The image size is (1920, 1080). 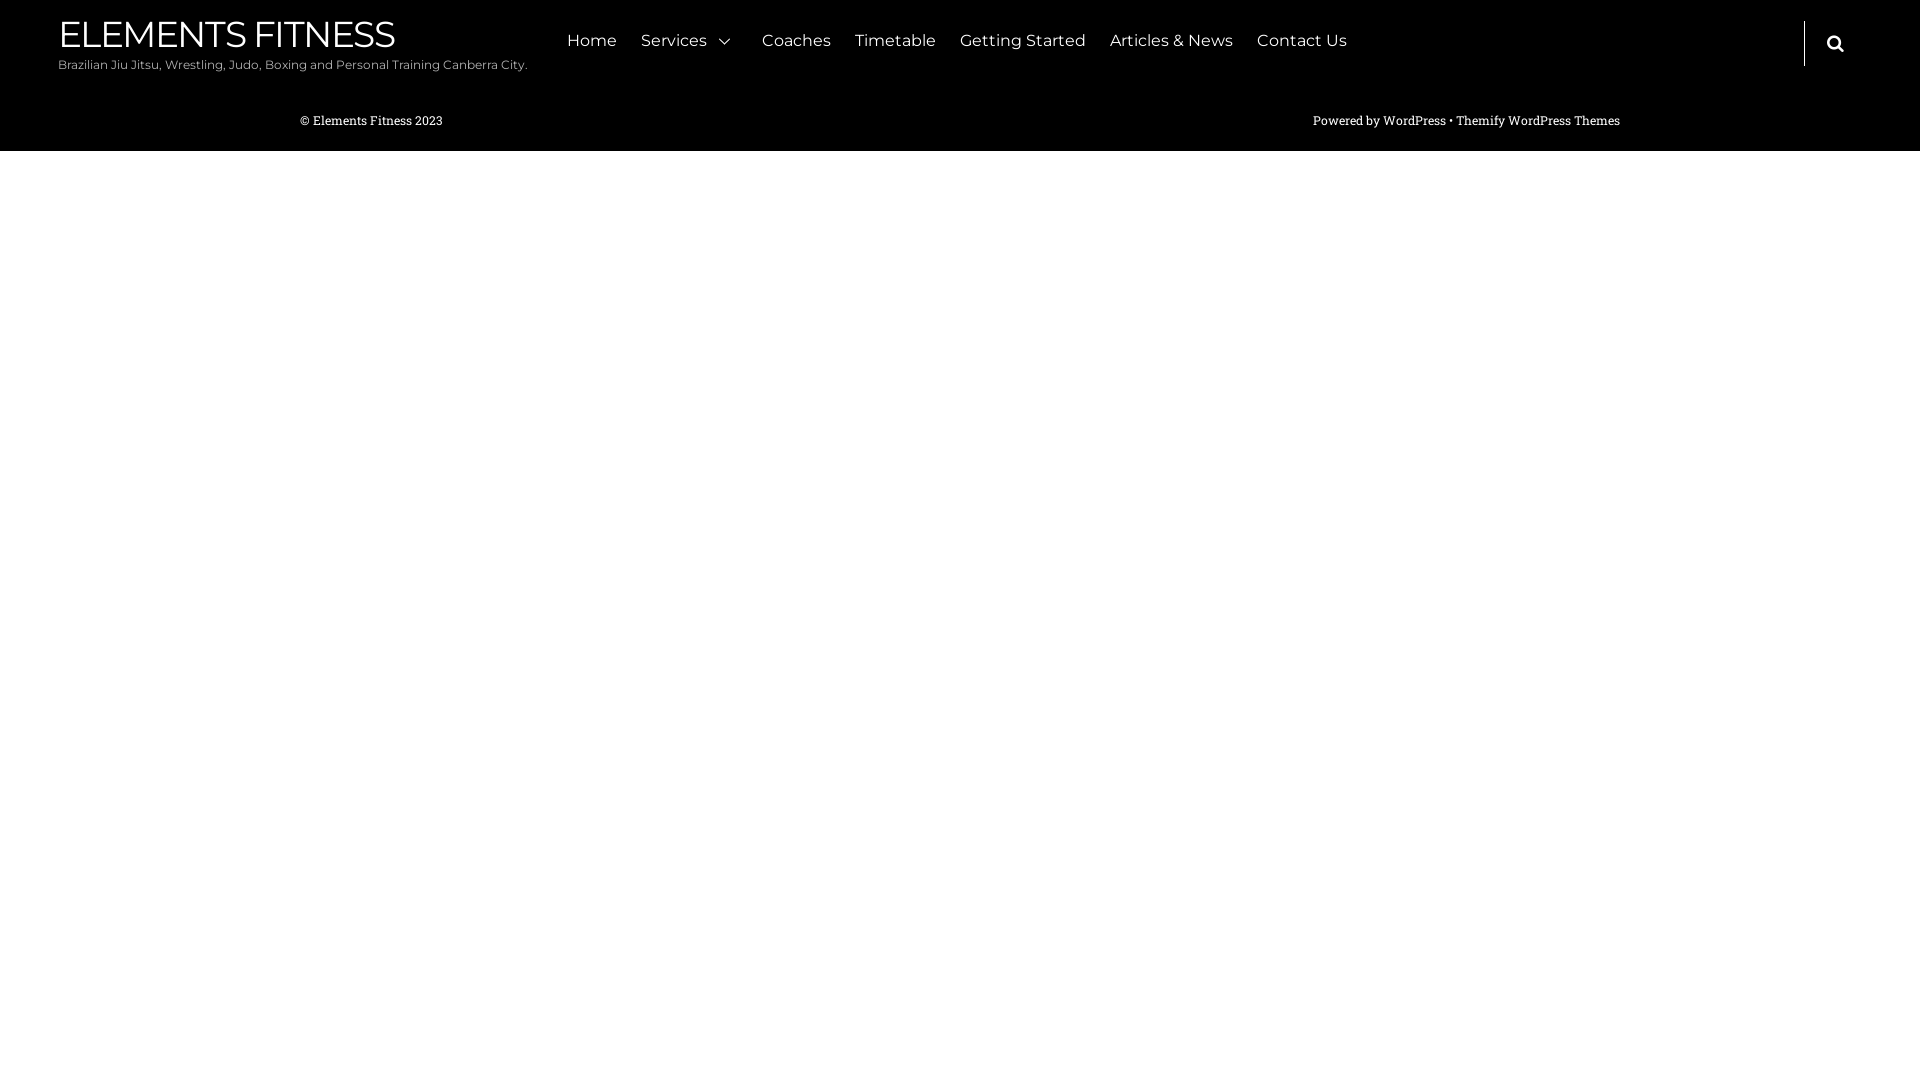 I want to click on Home, so click(x=592, y=45).